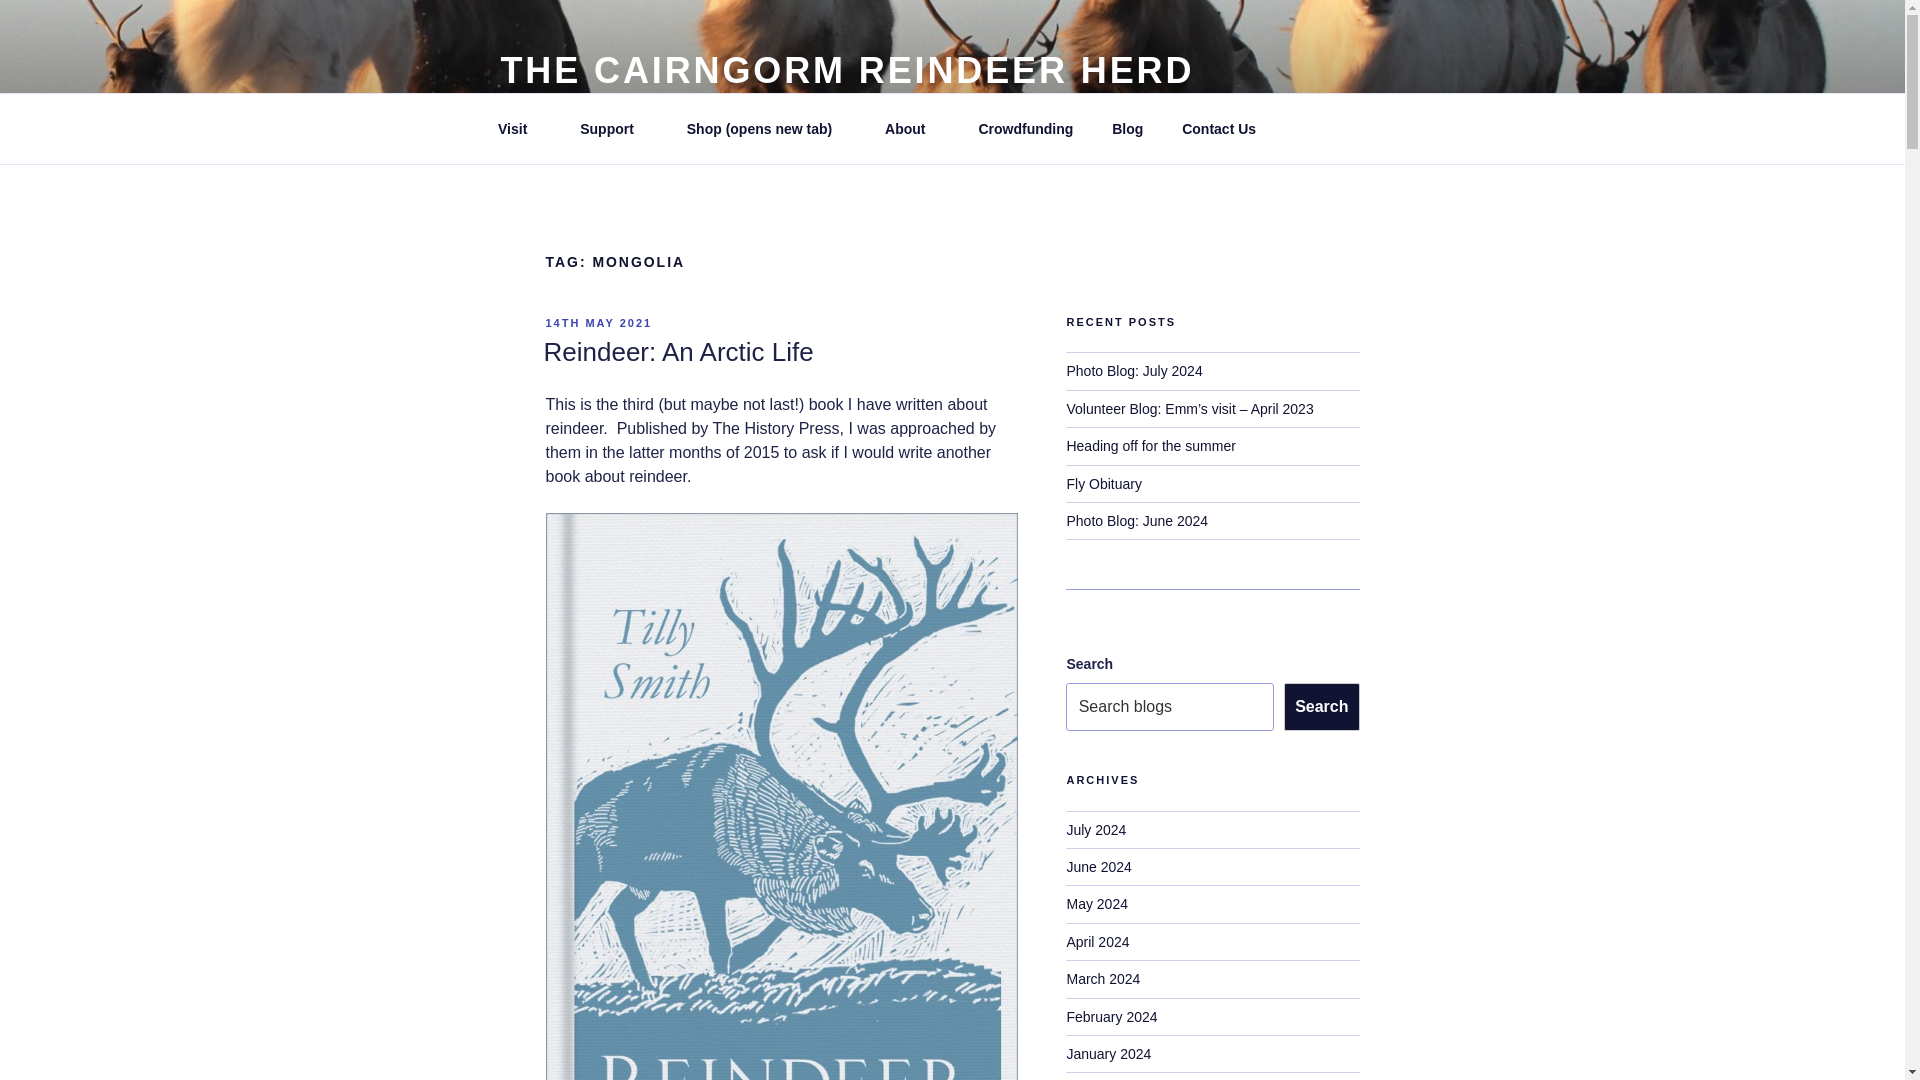 This screenshot has width=1920, height=1080. Describe the element at coordinates (598, 323) in the screenshot. I see `14TH MAY 2021` at that location.